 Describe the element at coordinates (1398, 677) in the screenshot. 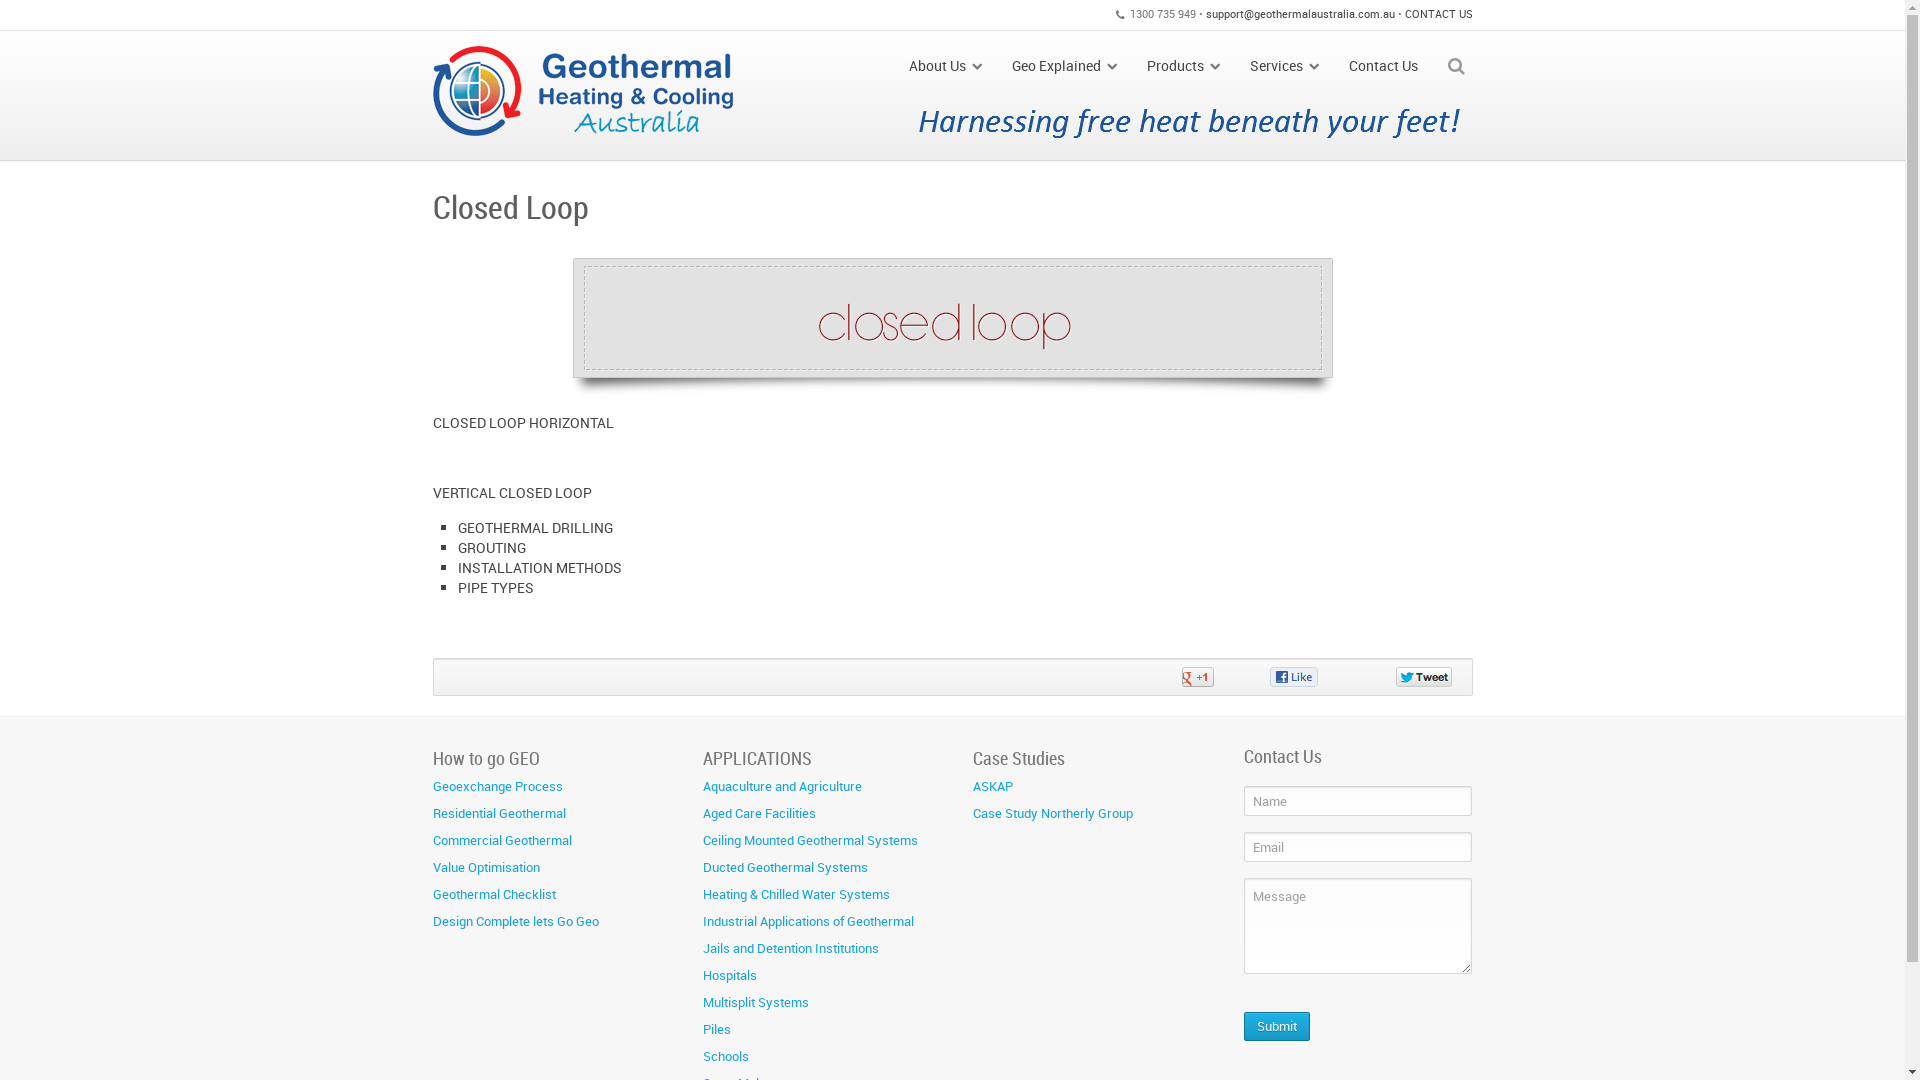

I see `Share on Twitter` at that location.